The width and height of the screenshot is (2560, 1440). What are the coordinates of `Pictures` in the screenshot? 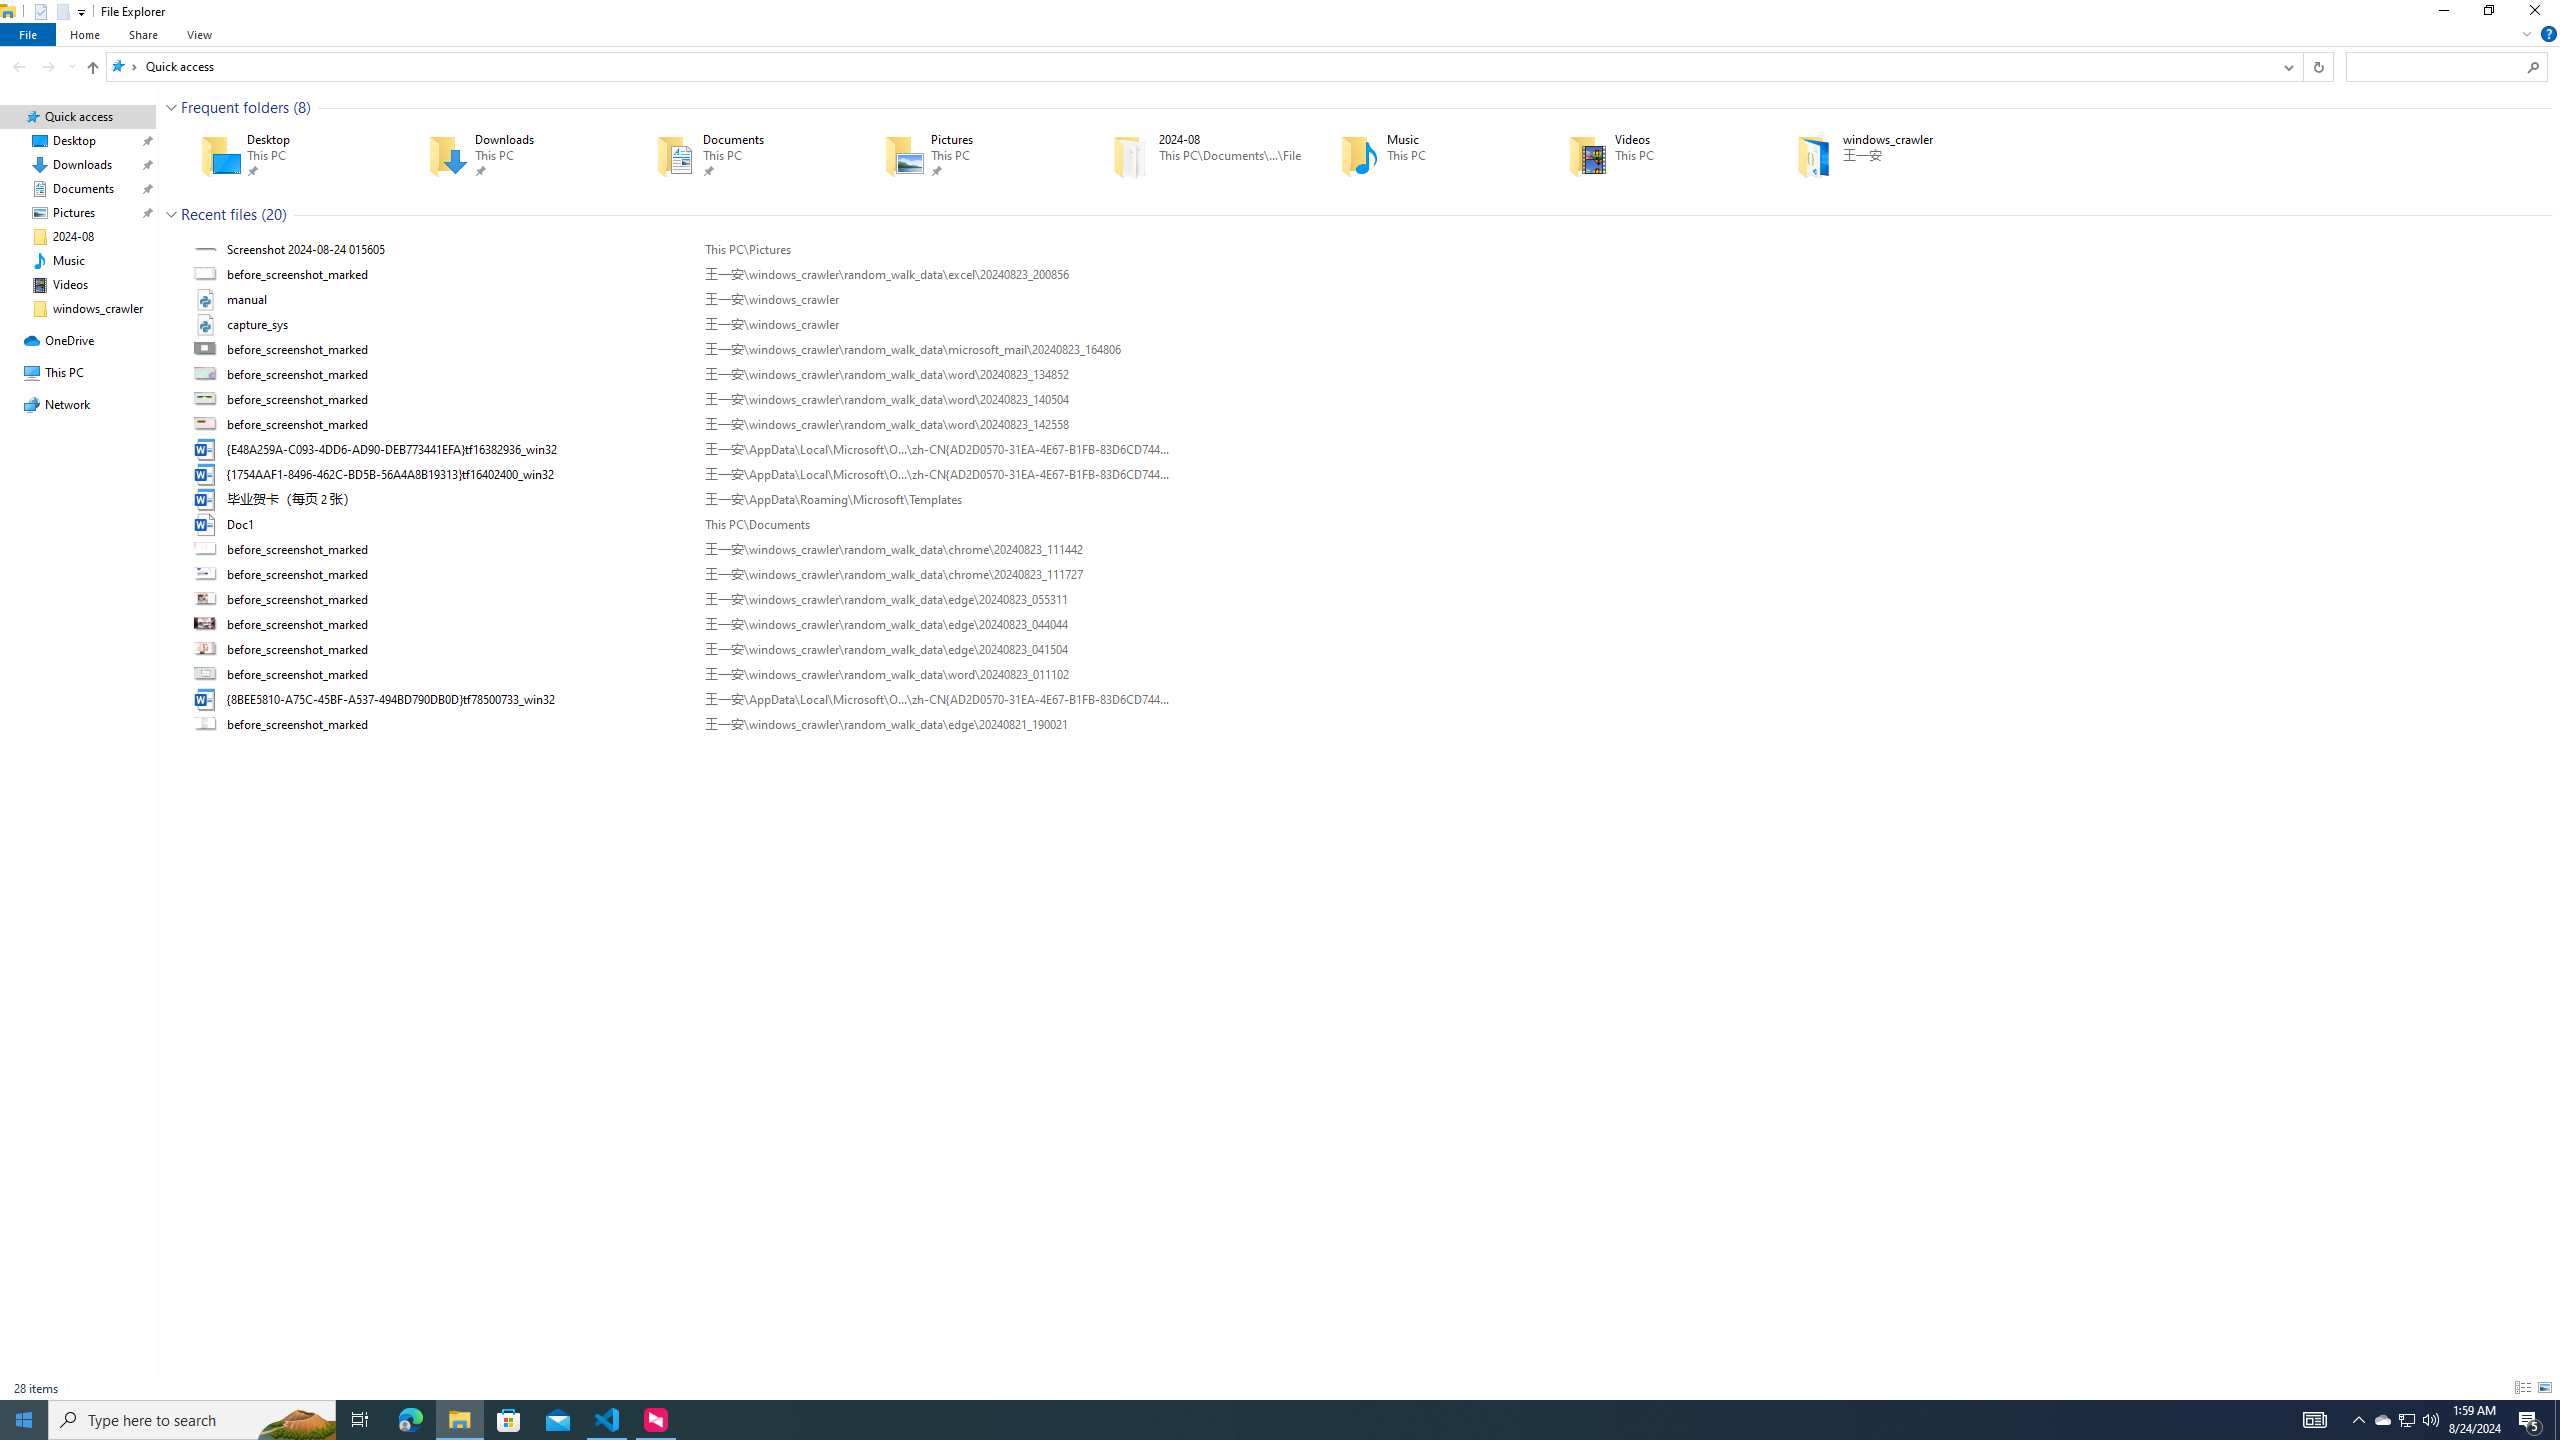 It's located at (970, 155).